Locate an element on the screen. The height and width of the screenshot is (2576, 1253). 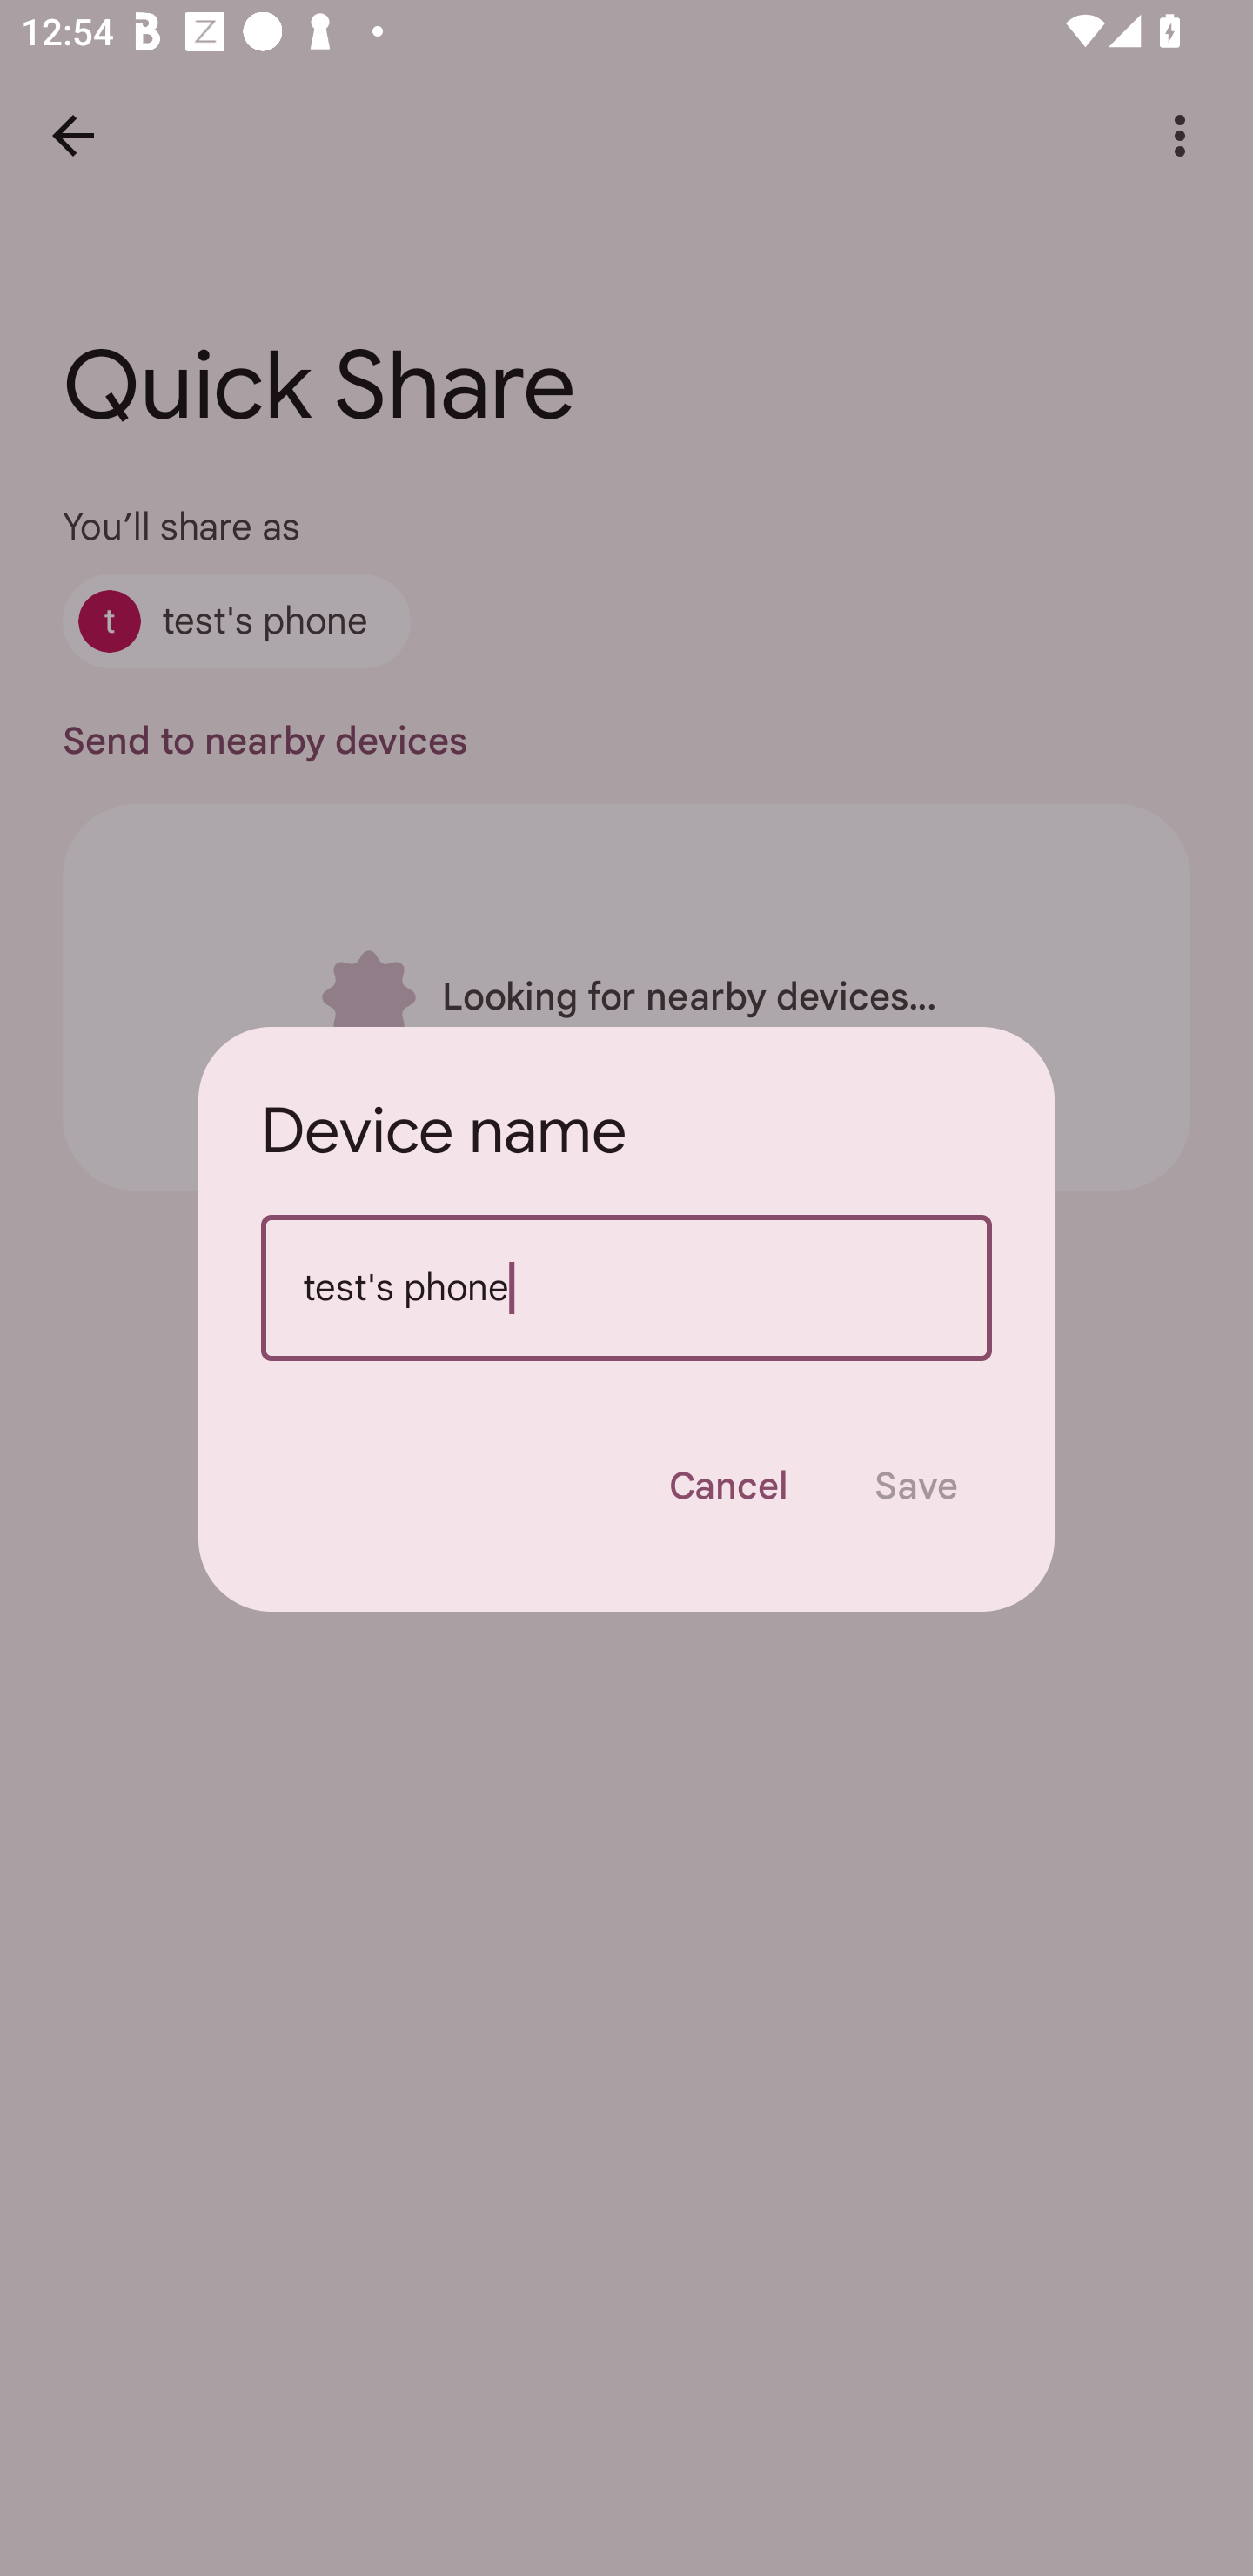
Cancel is located at coordinates (727, 1486).